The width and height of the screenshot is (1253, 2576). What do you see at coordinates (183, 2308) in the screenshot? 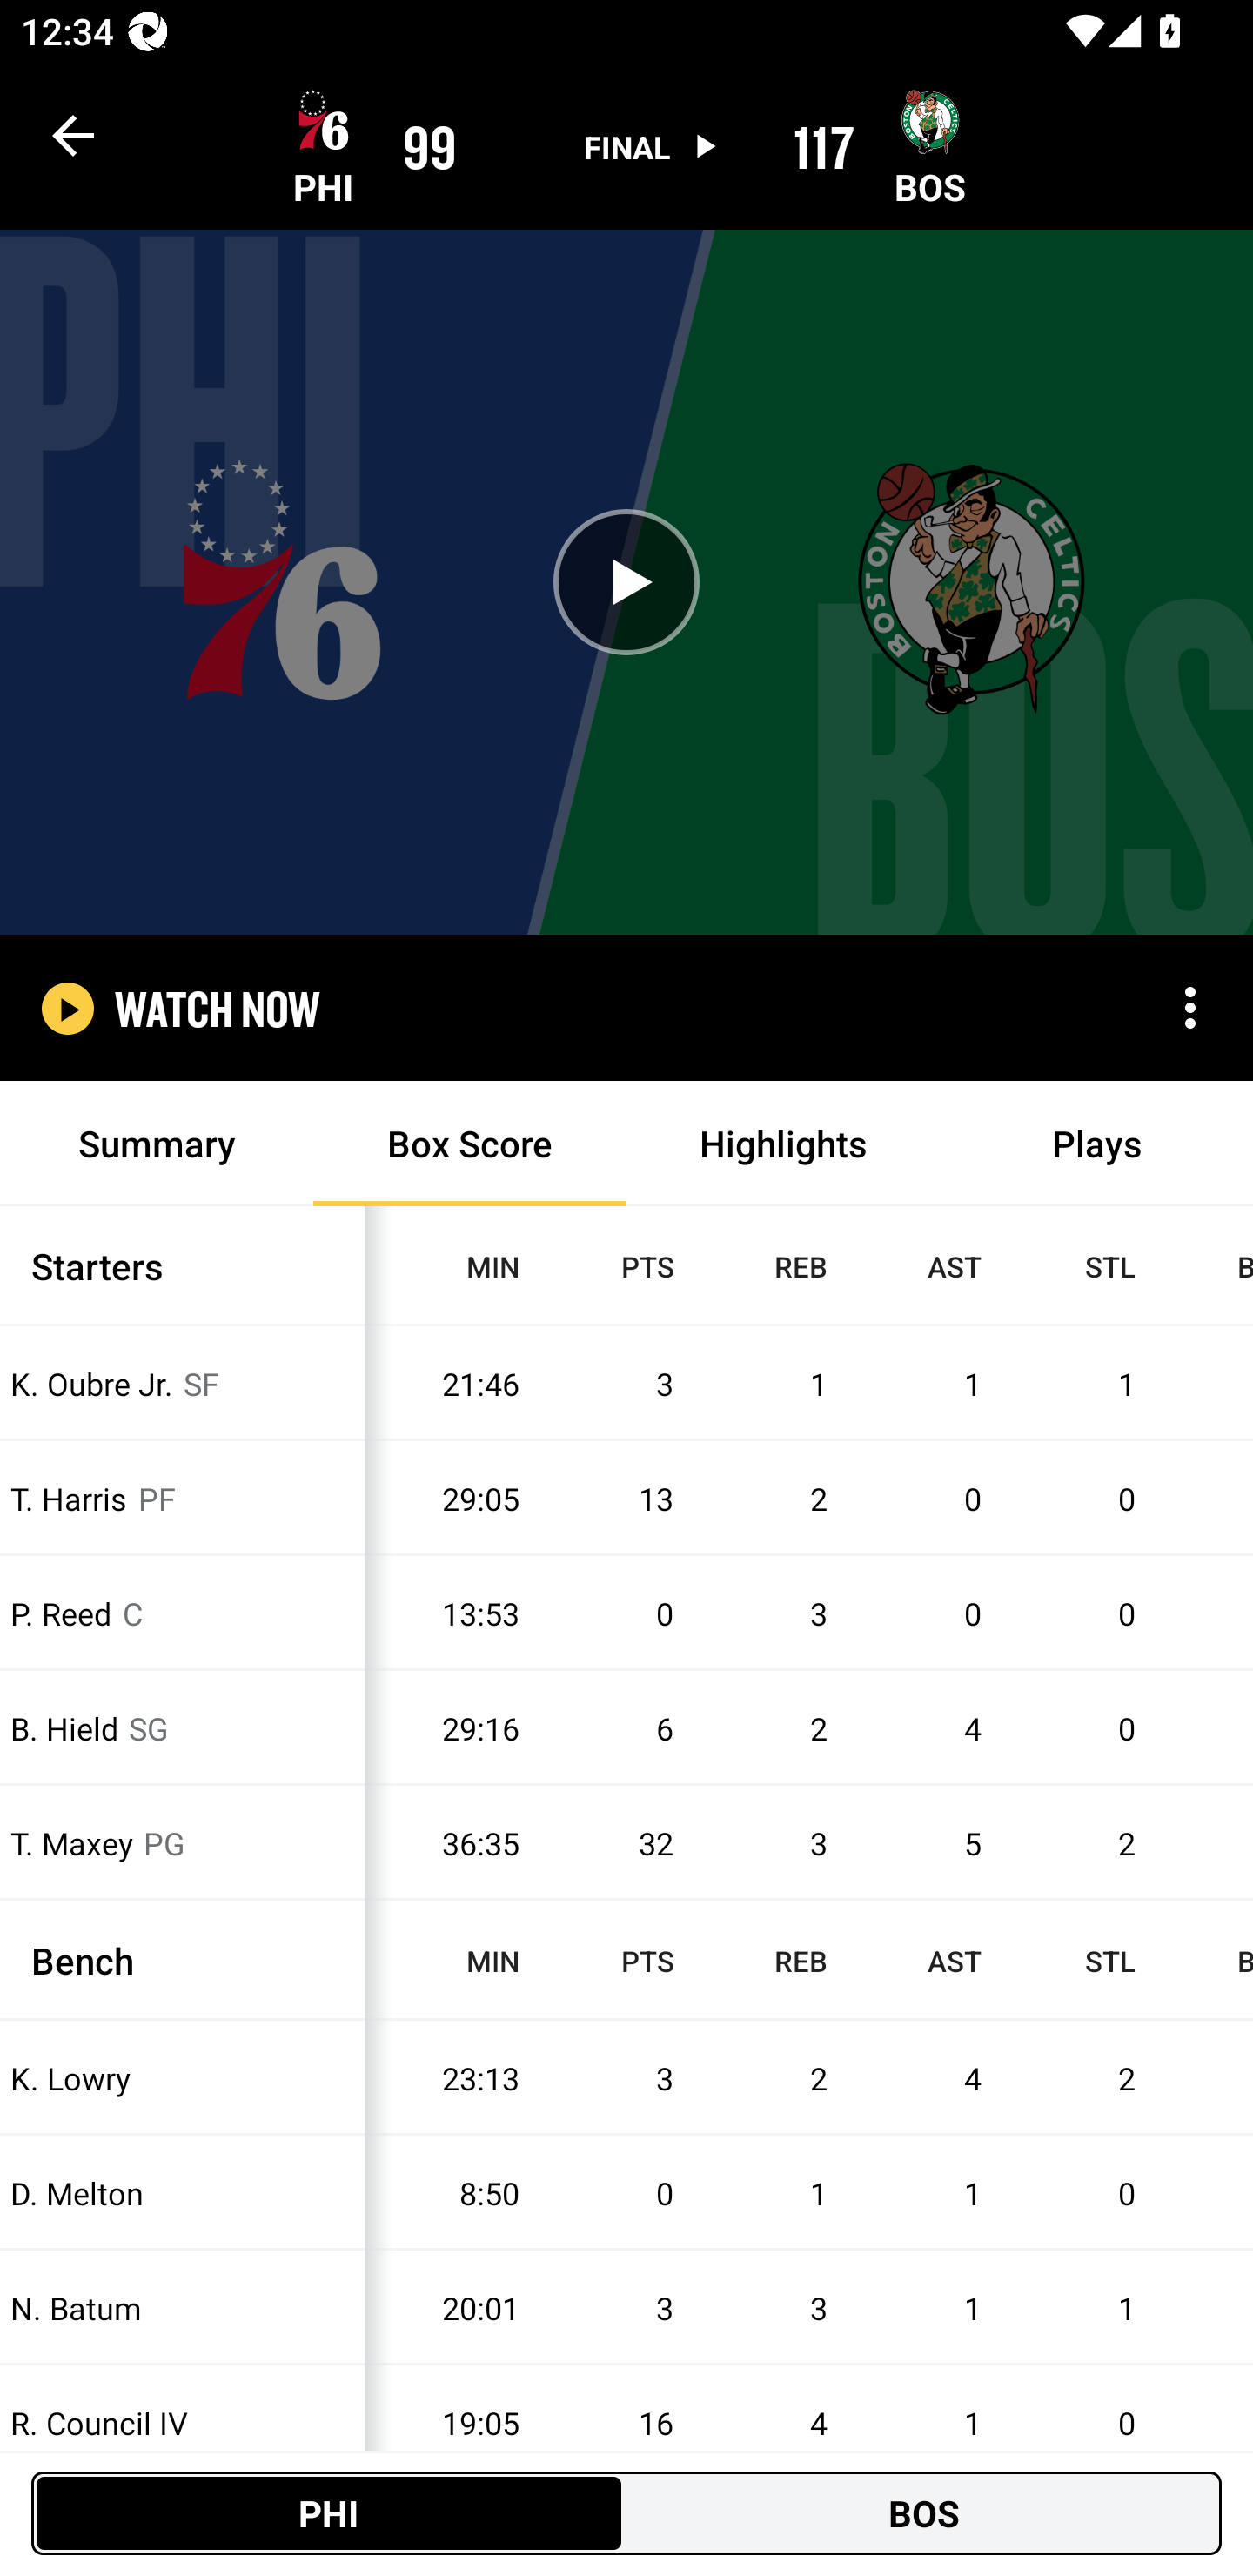
I see `N. Batum` at bounding box center [183, 2308].